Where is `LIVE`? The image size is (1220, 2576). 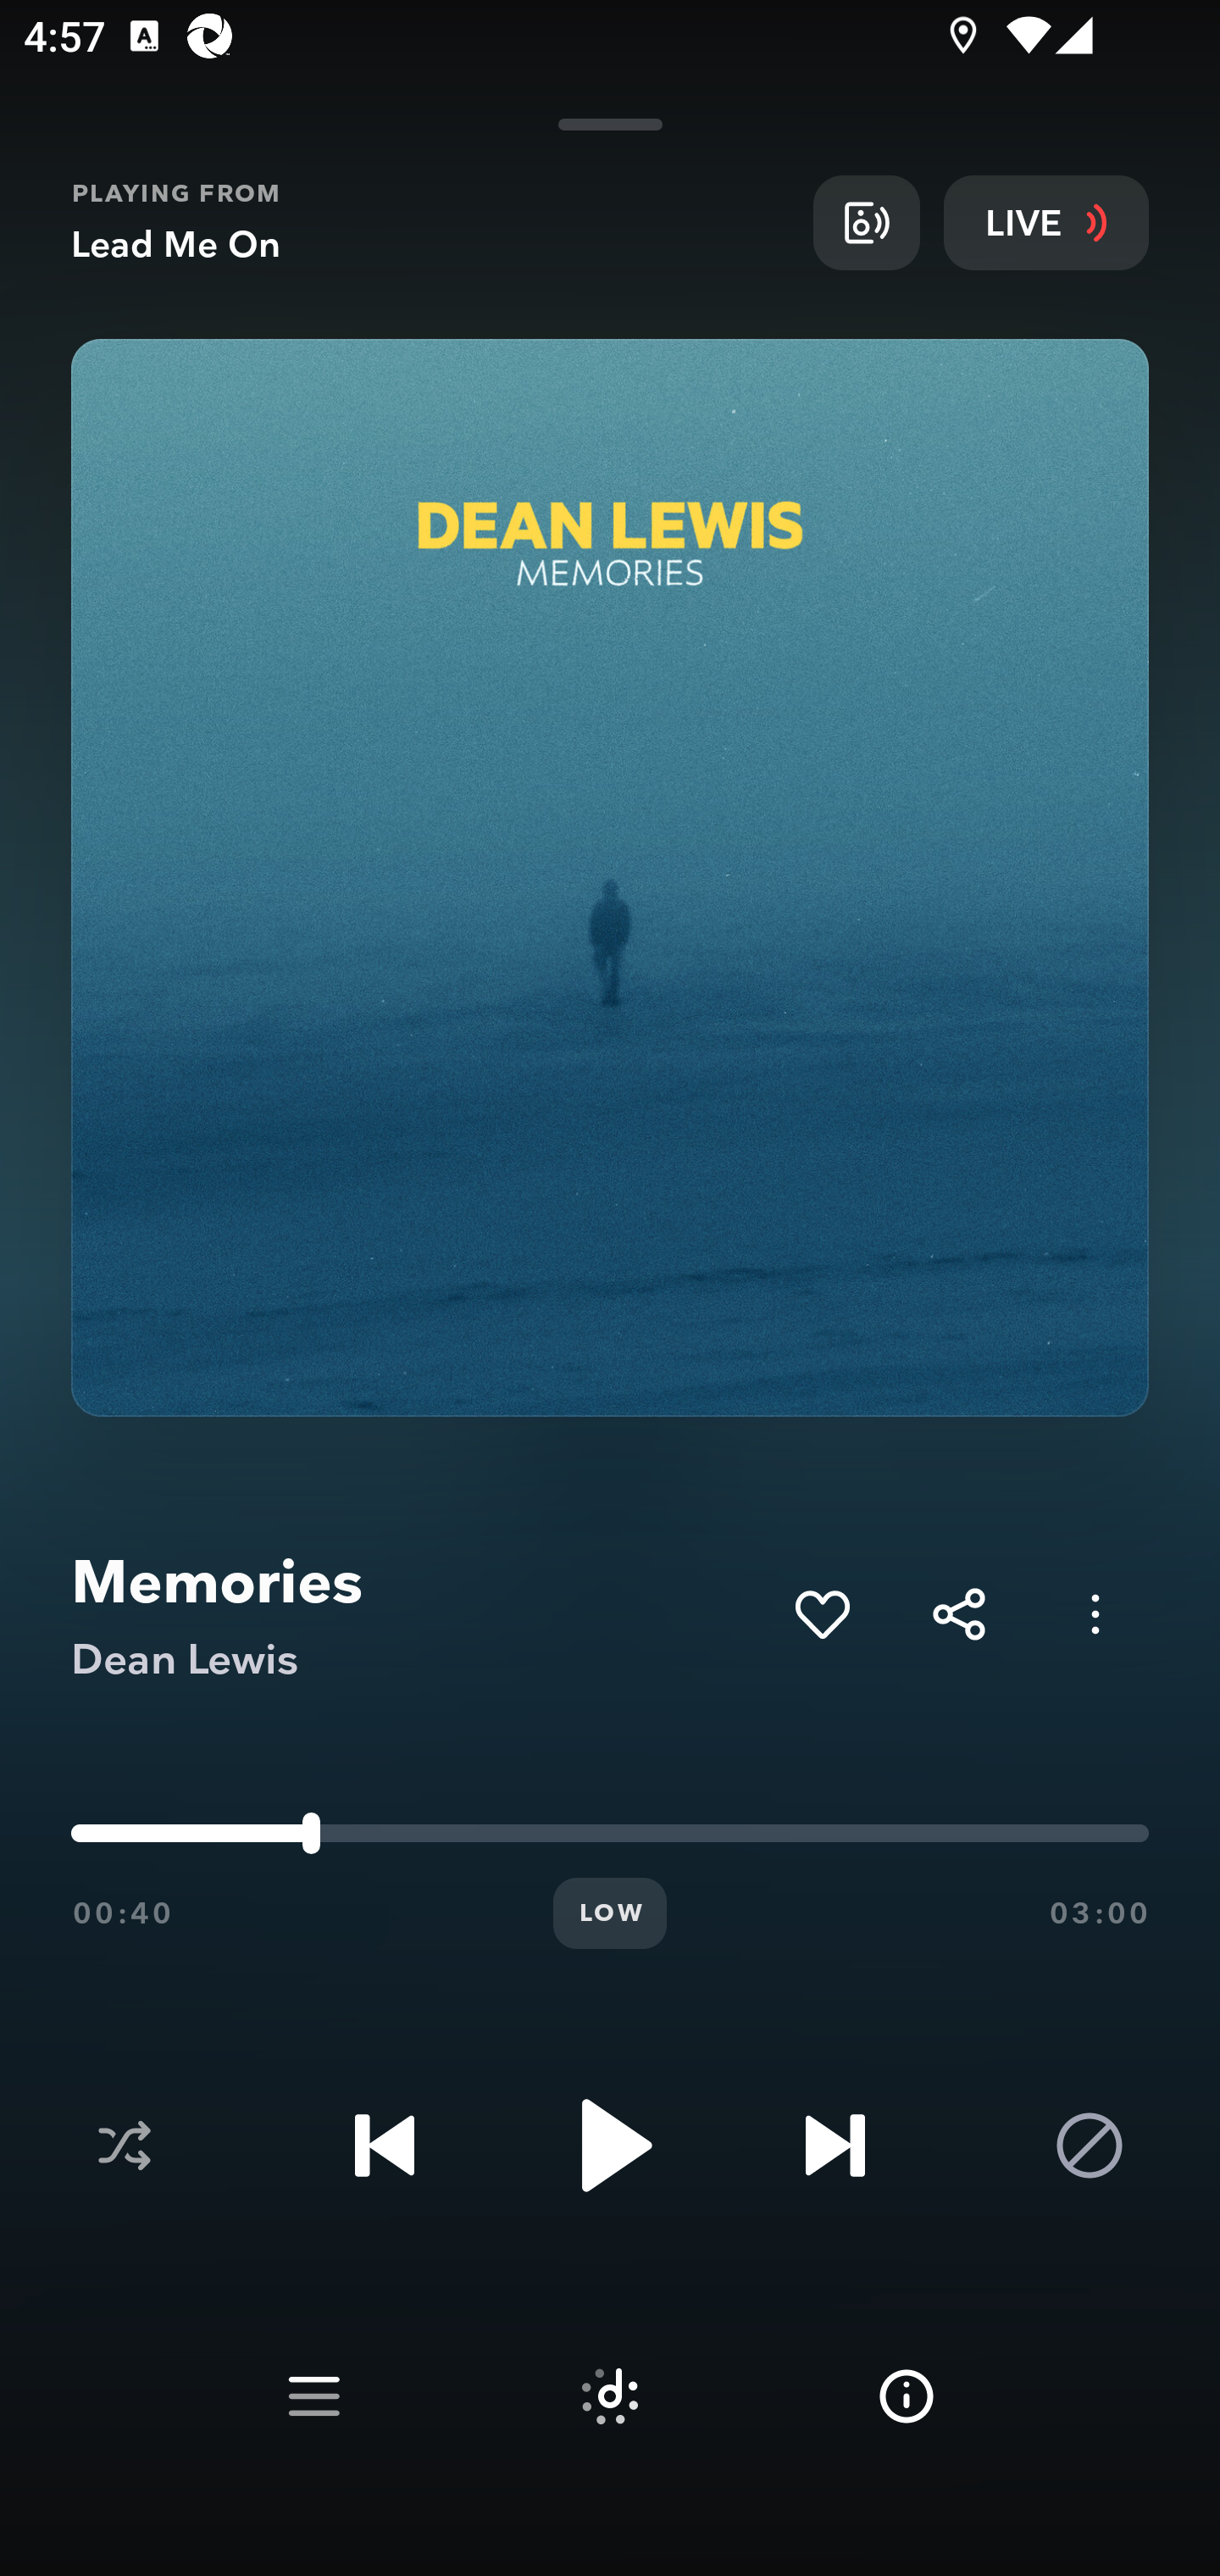 LIVE is located at coordinates (1046, 222).